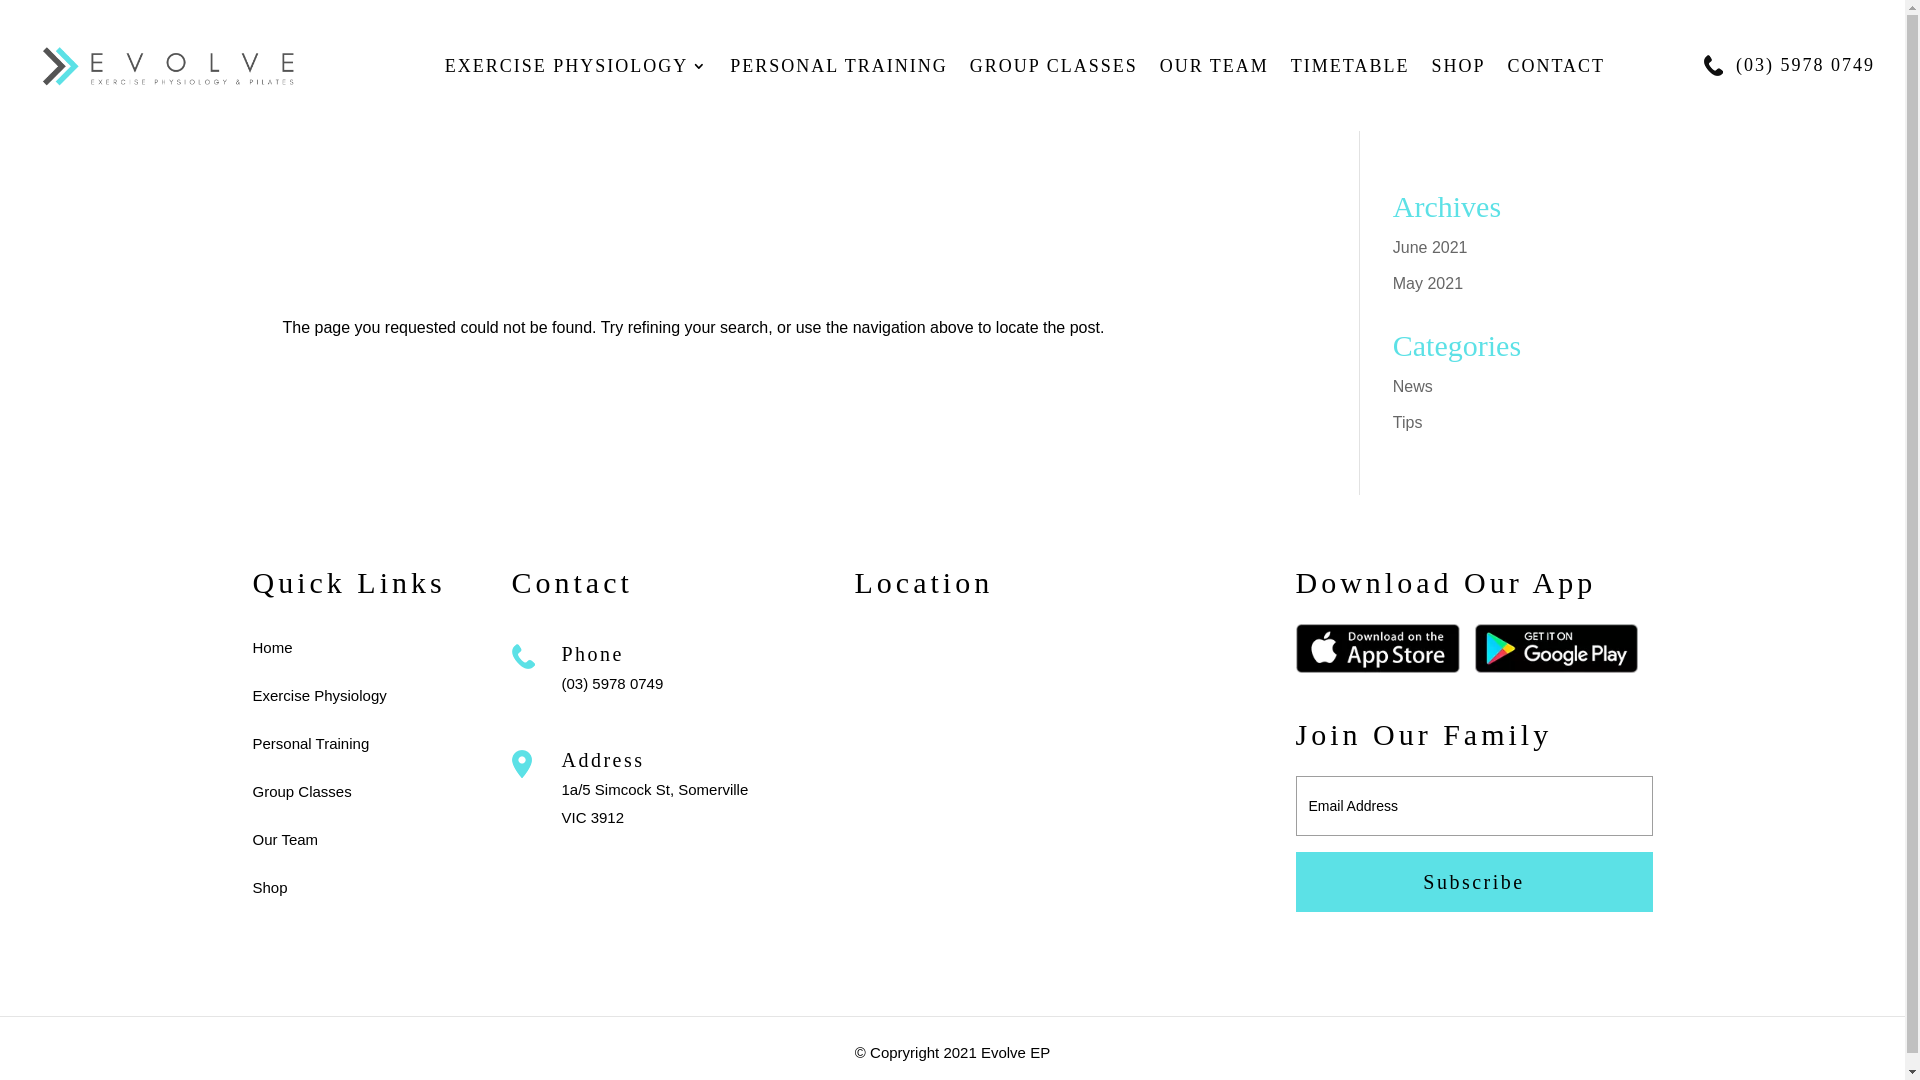  What do you see at coordinates (1413, 386) in the screenshot?
I see `News` at bounding box center [1413, 386].